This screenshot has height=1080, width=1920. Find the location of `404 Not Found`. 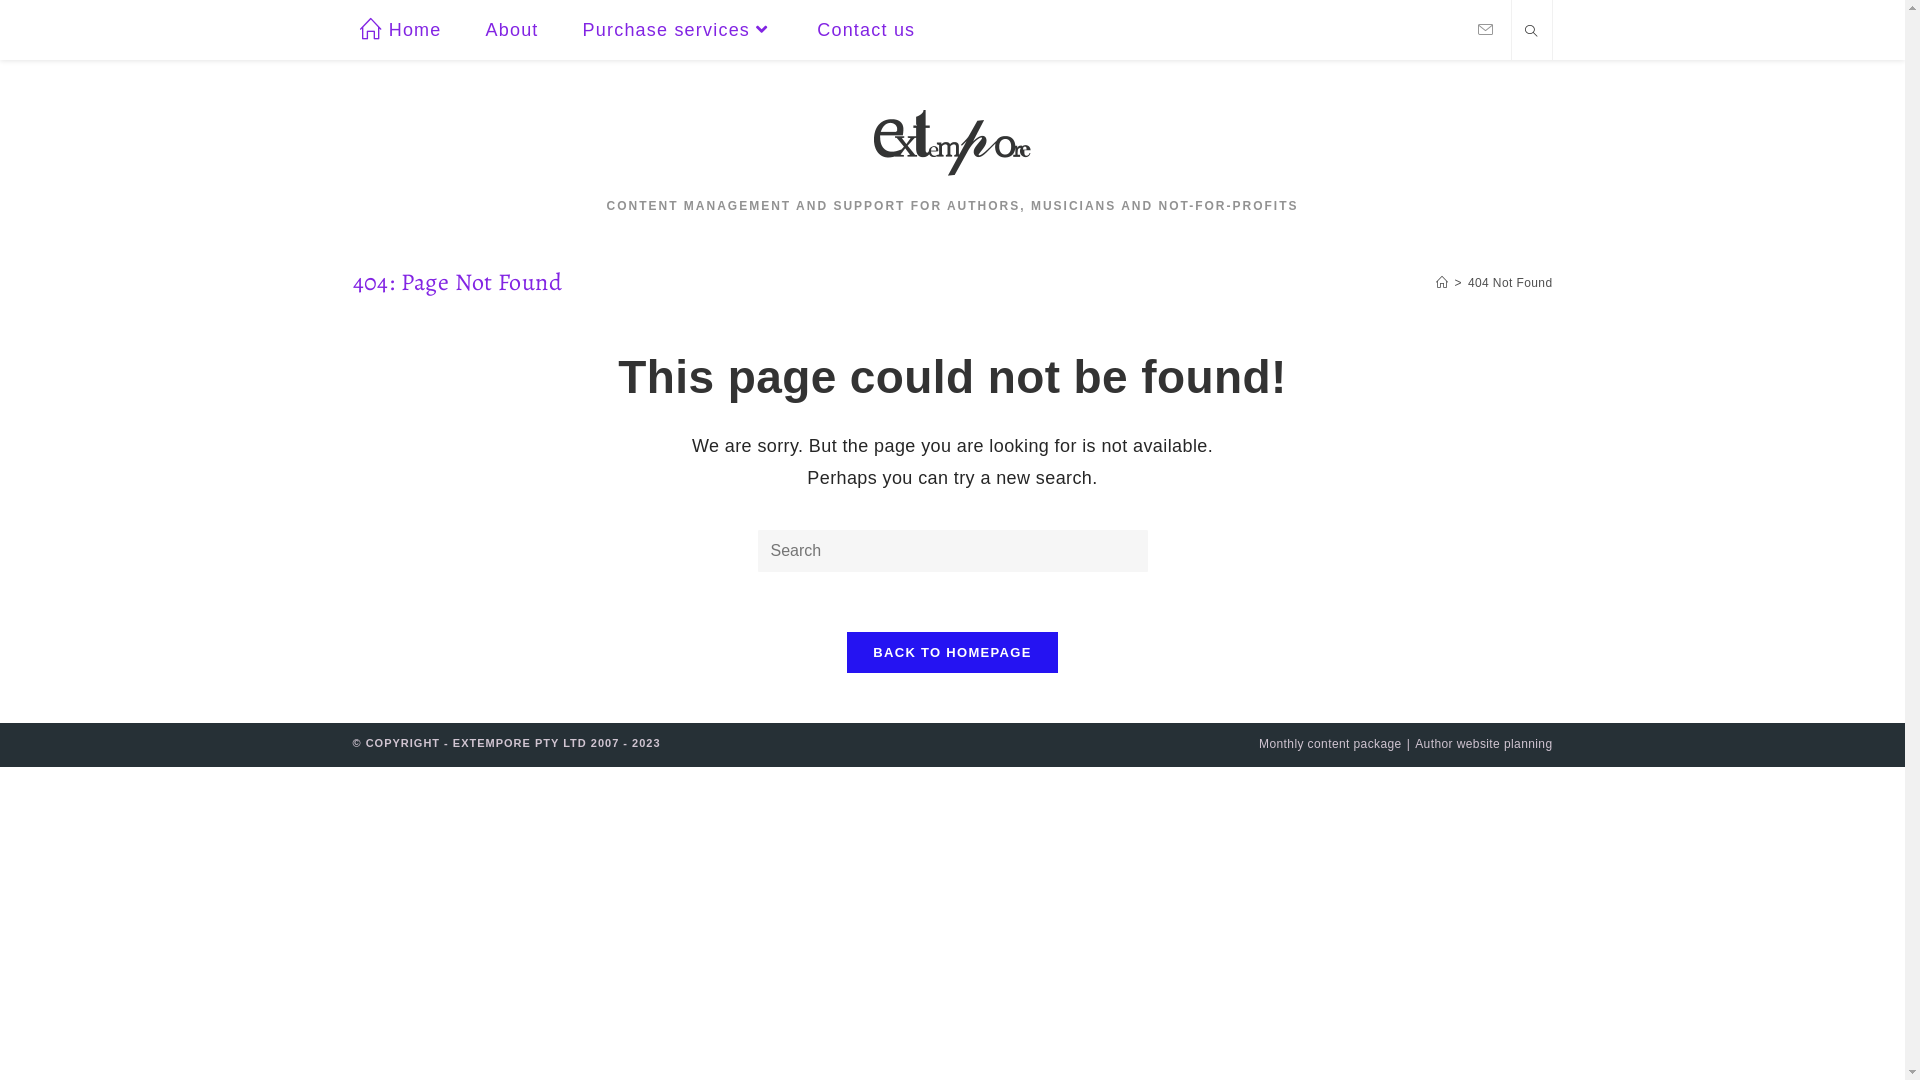

404 Not Found is located at coordinates (1510, 283).